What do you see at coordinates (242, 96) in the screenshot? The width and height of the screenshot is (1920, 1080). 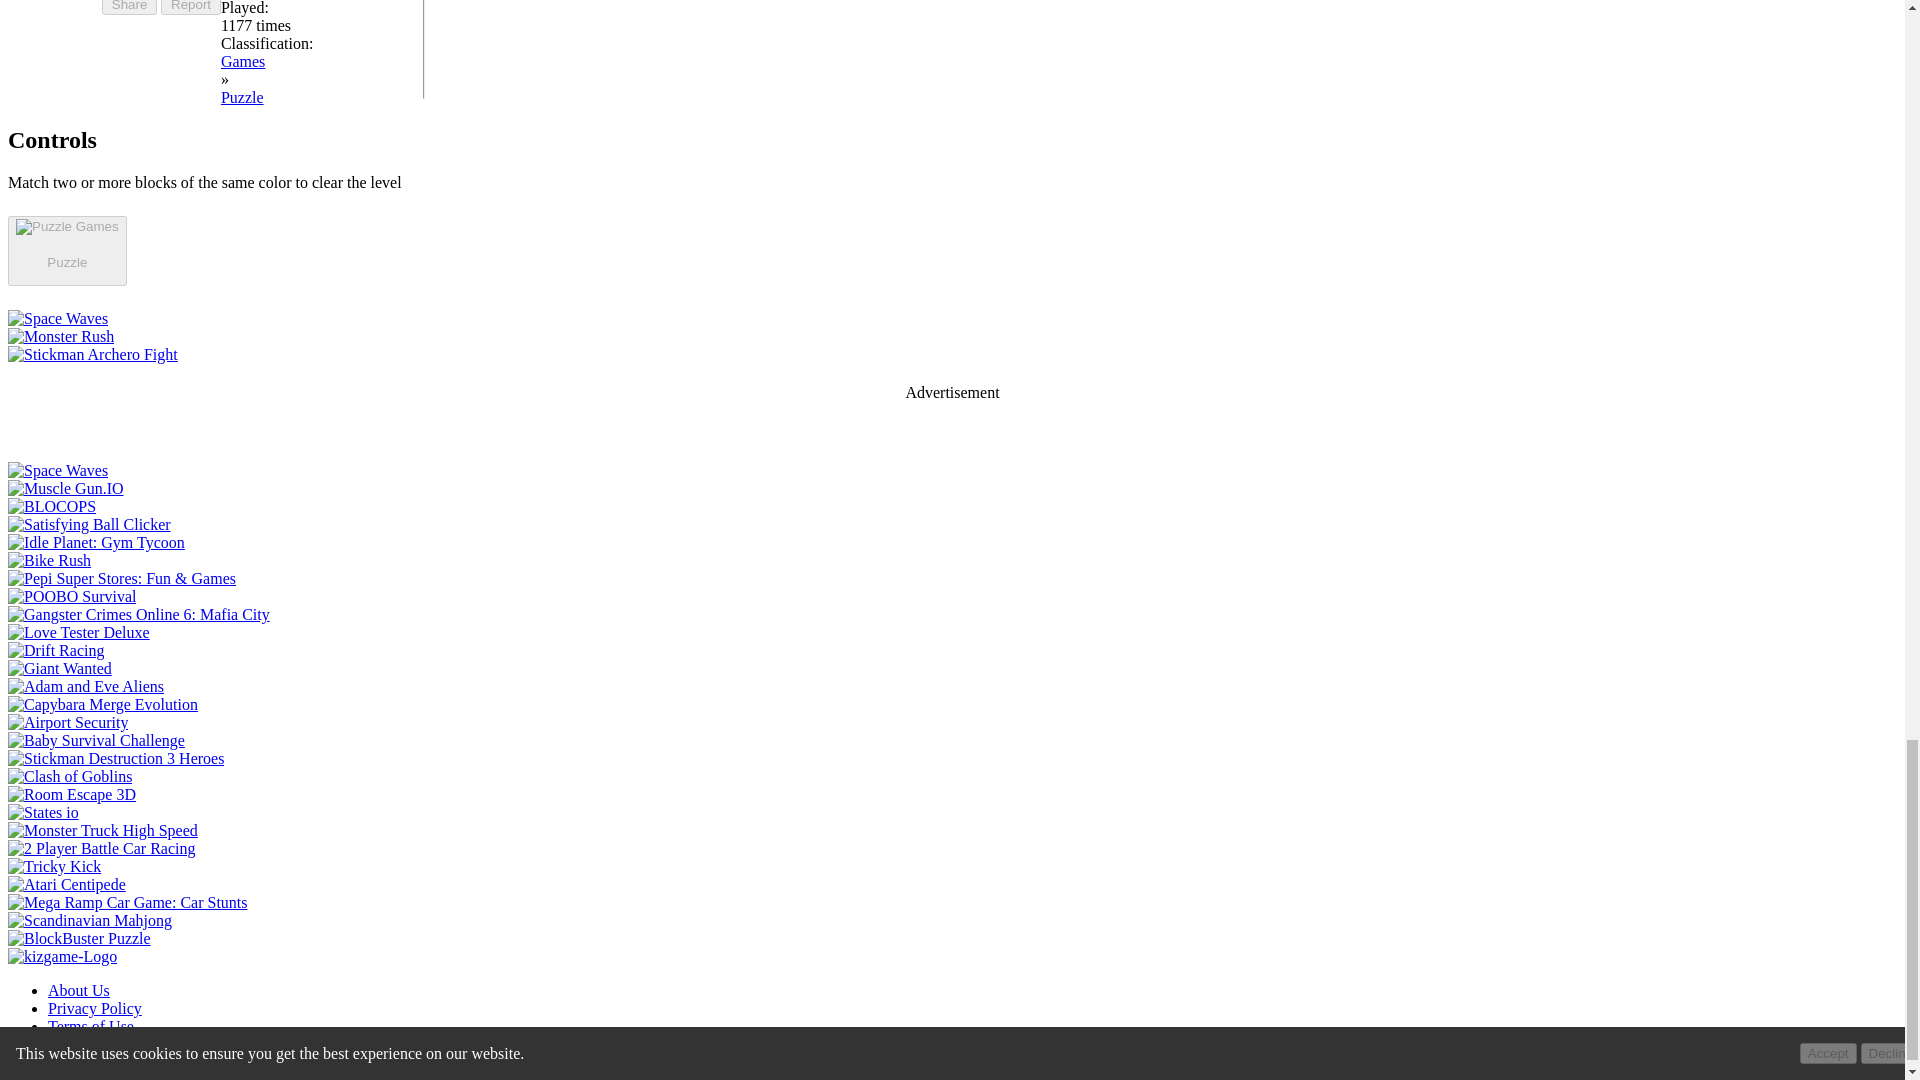 I see `Puzzle` at bounding box center [242, 96].